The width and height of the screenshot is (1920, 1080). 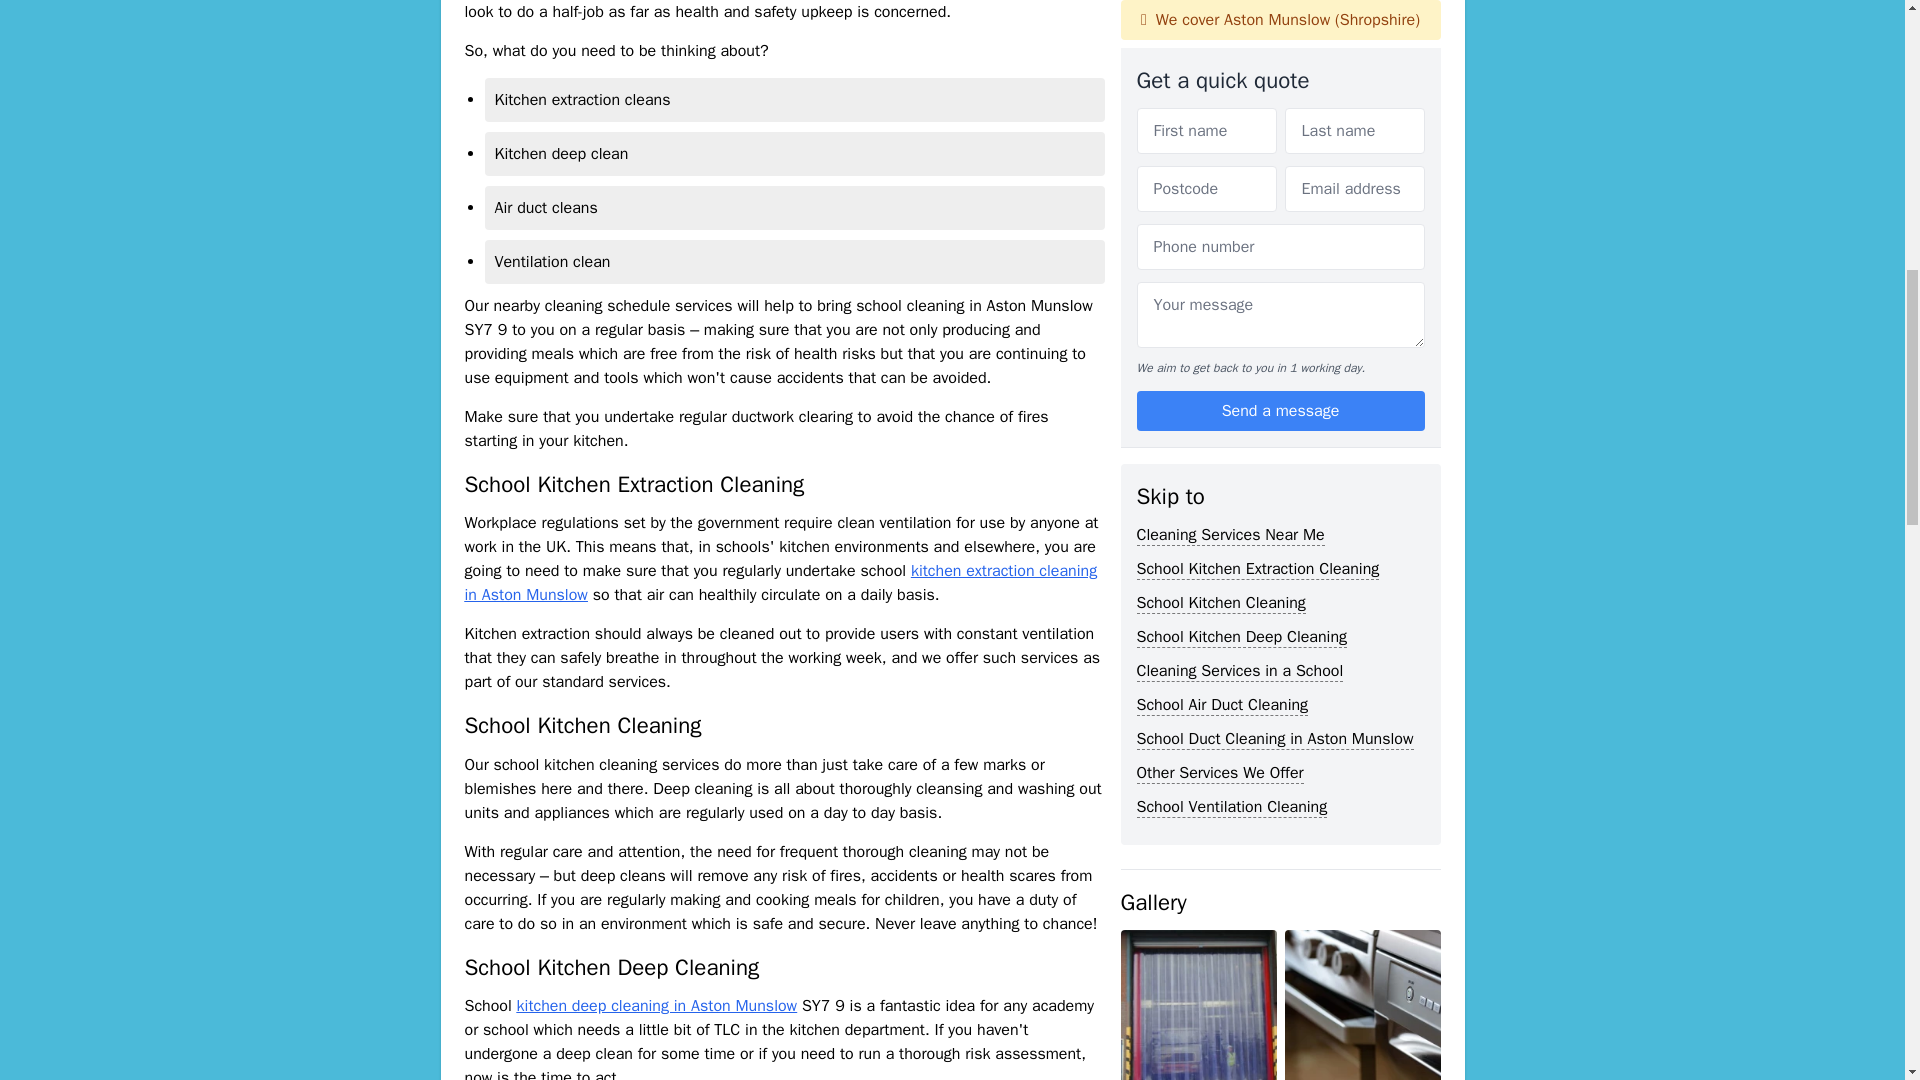 What do you see at coordinates (780, 582) in the screenshot?
I see `kitchen extraction cleaning in Aston Munslow` at bounding box center [780, 582].